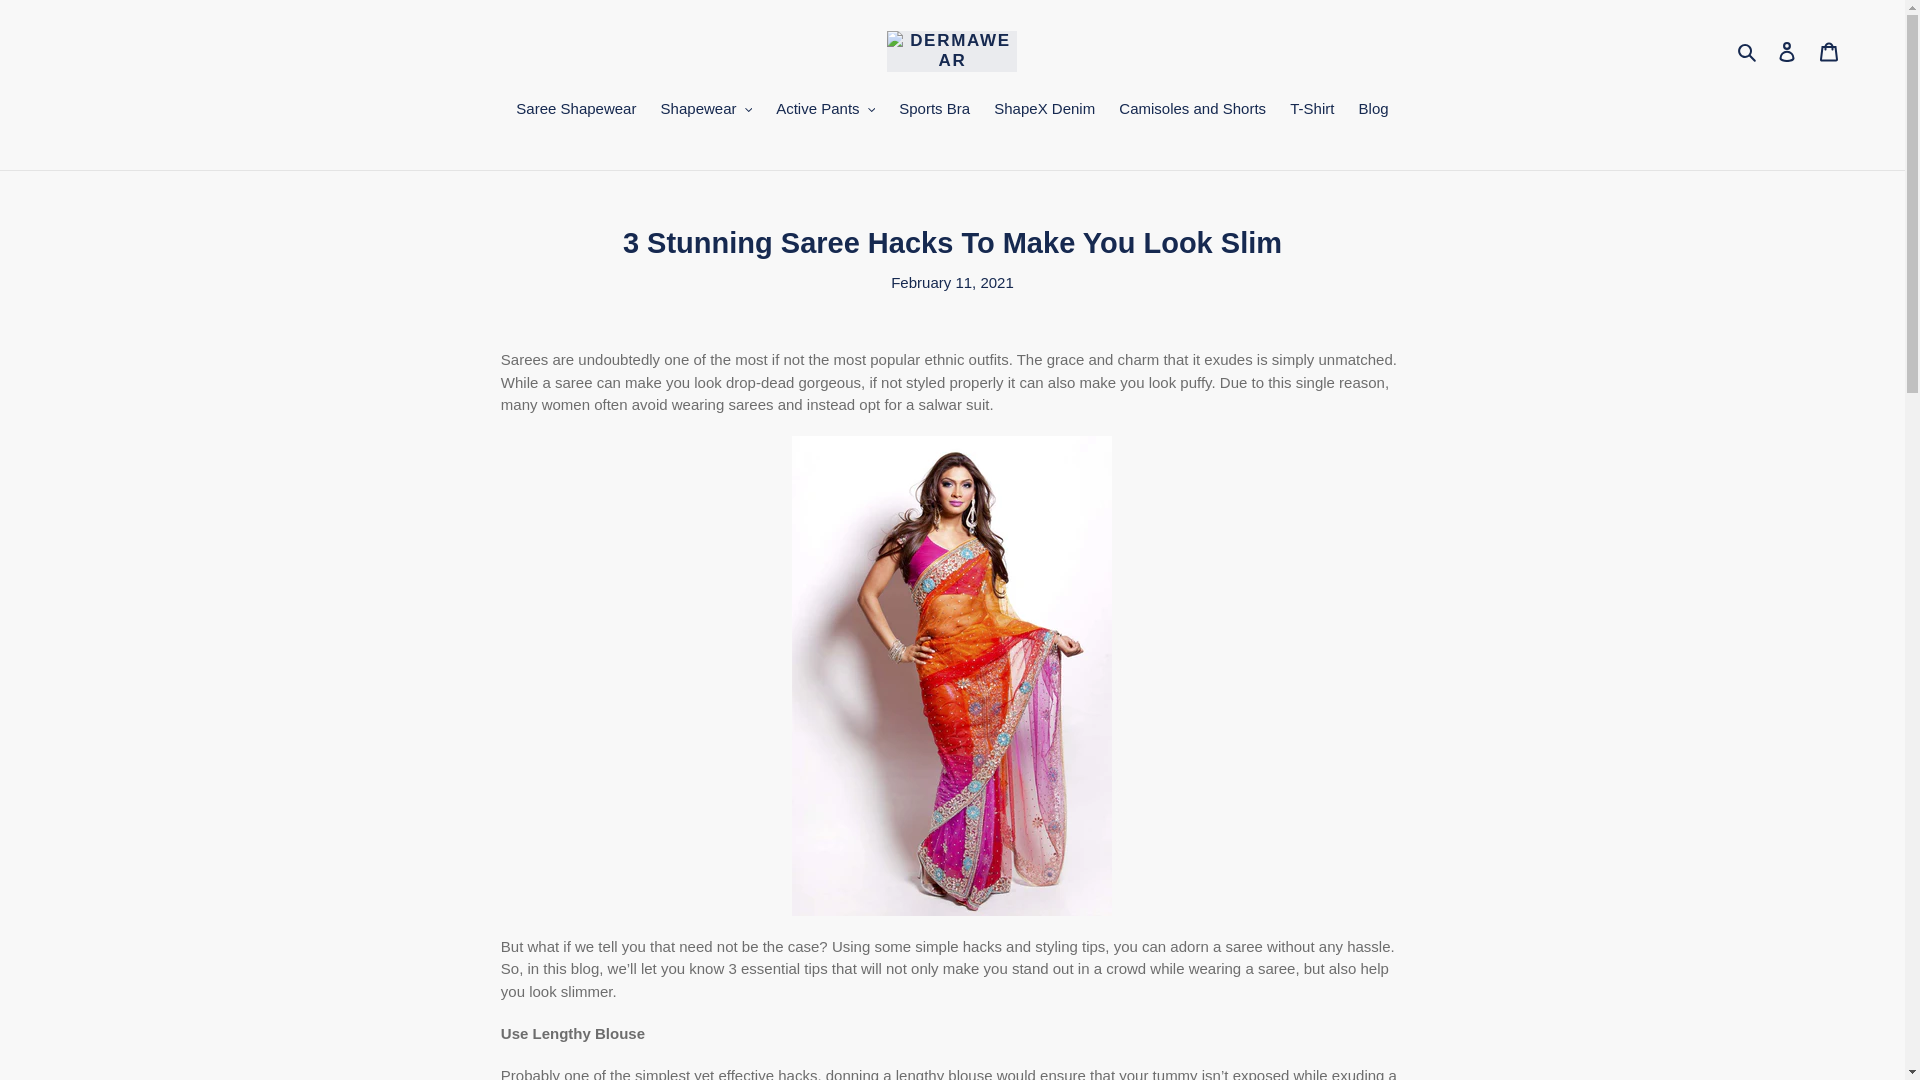  I want to click on ShapeX Denim, so click(1044, 111).